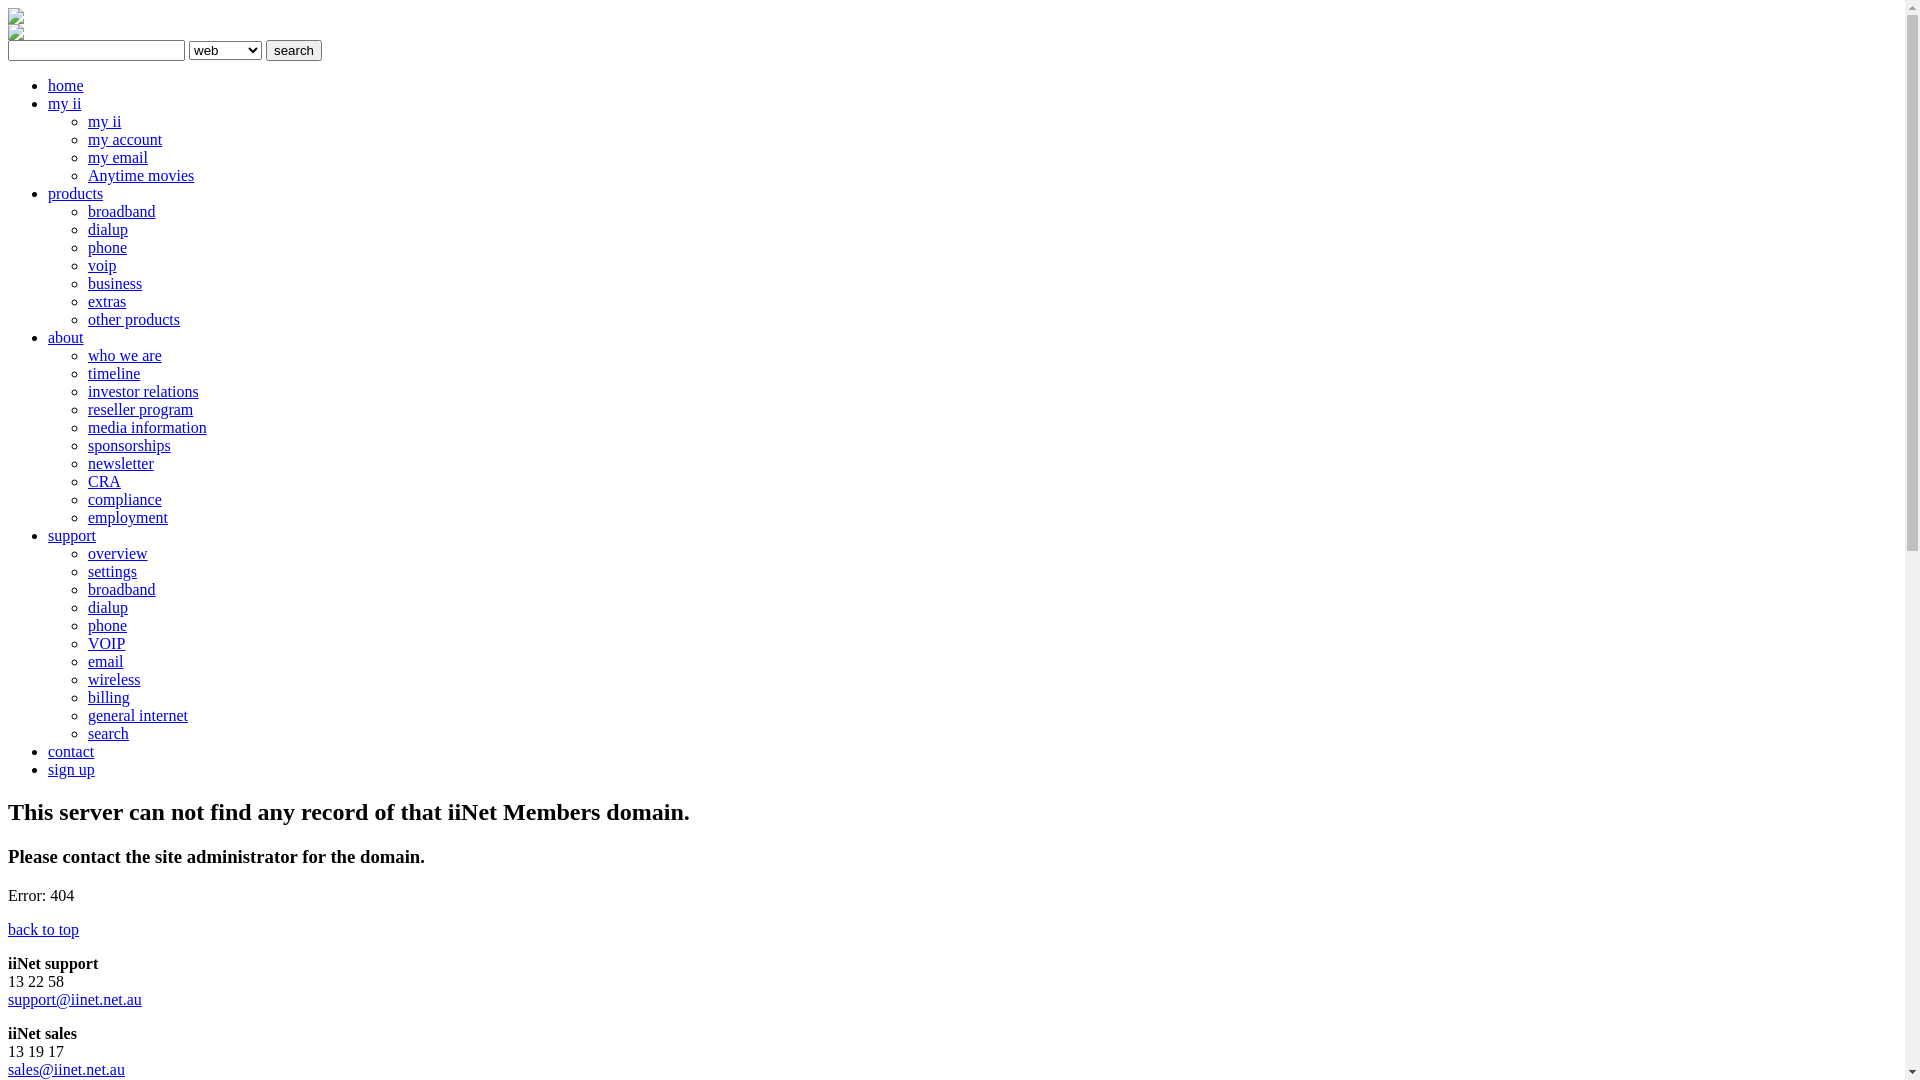 This screenshot has width=1920, height=1080. Describe the element at coordinates (72, 536) in the screenshot. I see `support` at that location.